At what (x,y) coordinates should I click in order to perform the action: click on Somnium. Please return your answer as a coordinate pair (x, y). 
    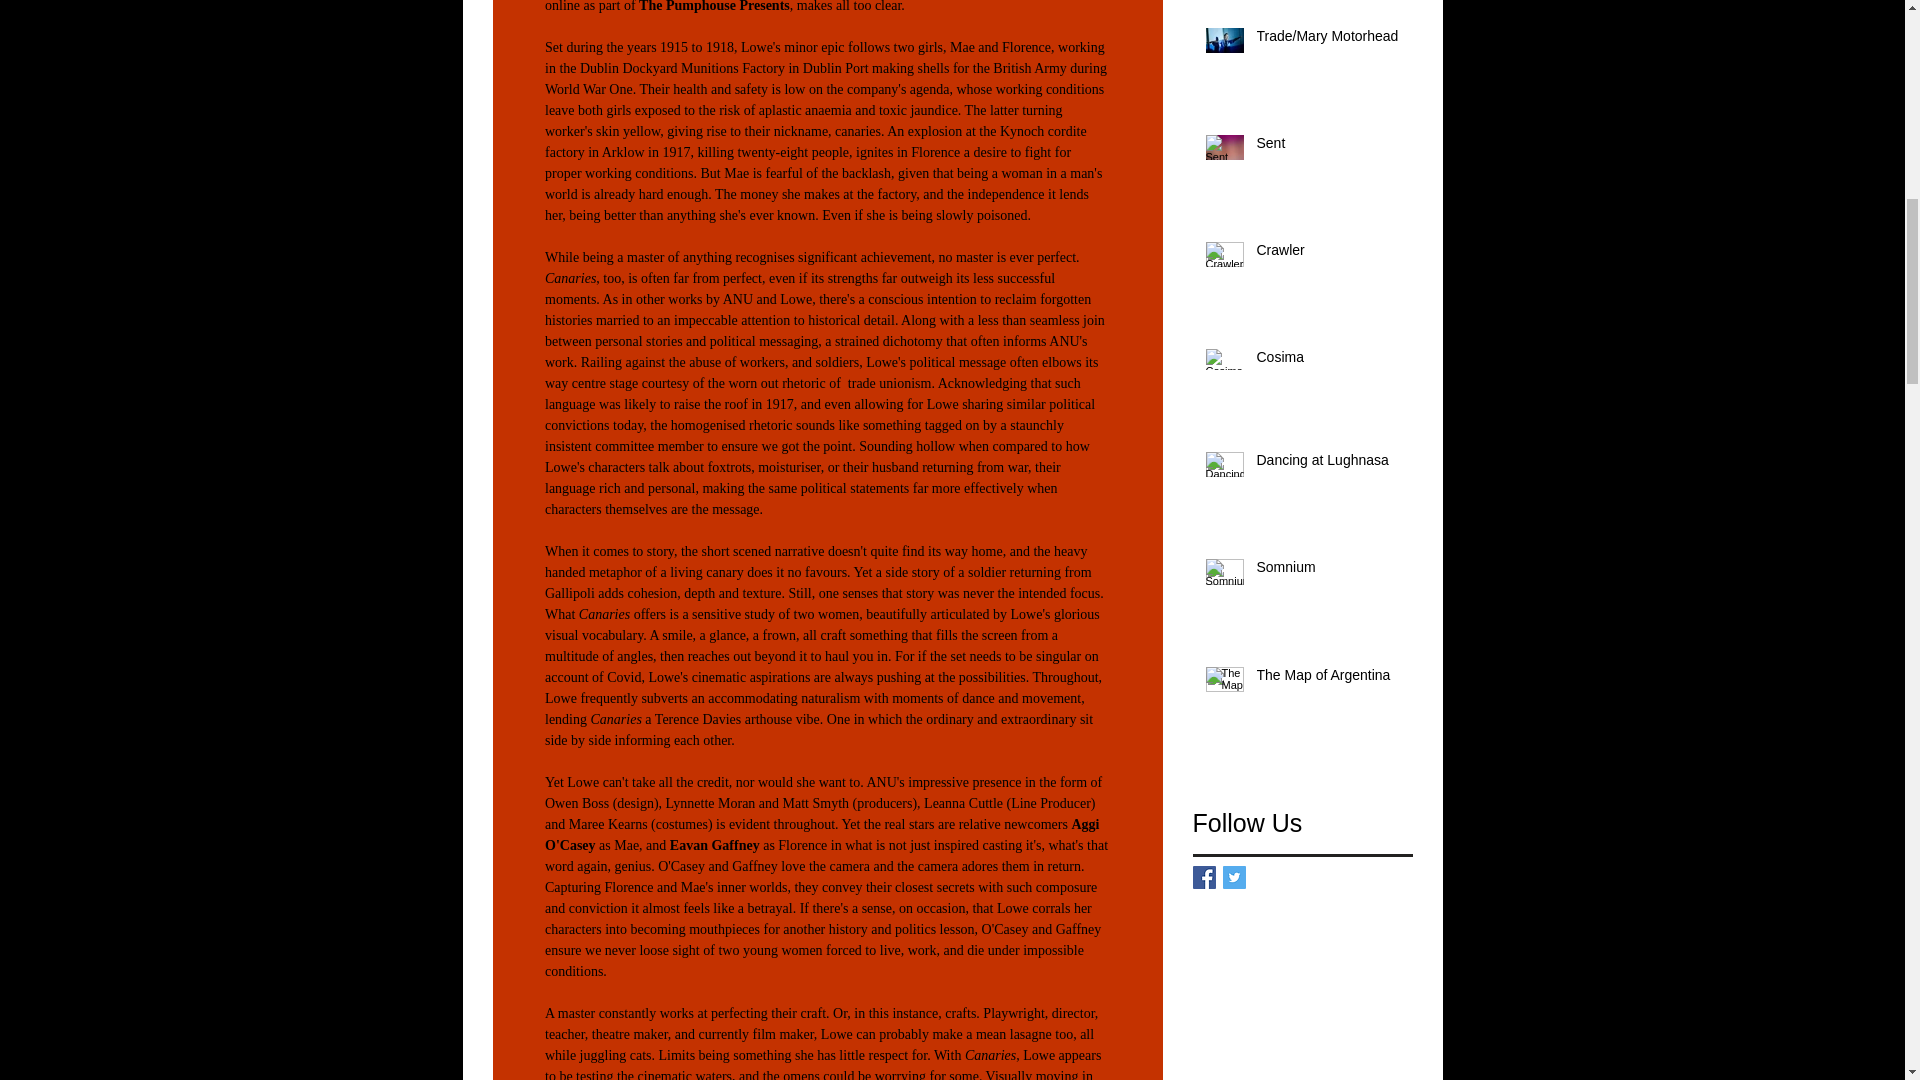
    Looking at the image, I should click on (1327, 572).